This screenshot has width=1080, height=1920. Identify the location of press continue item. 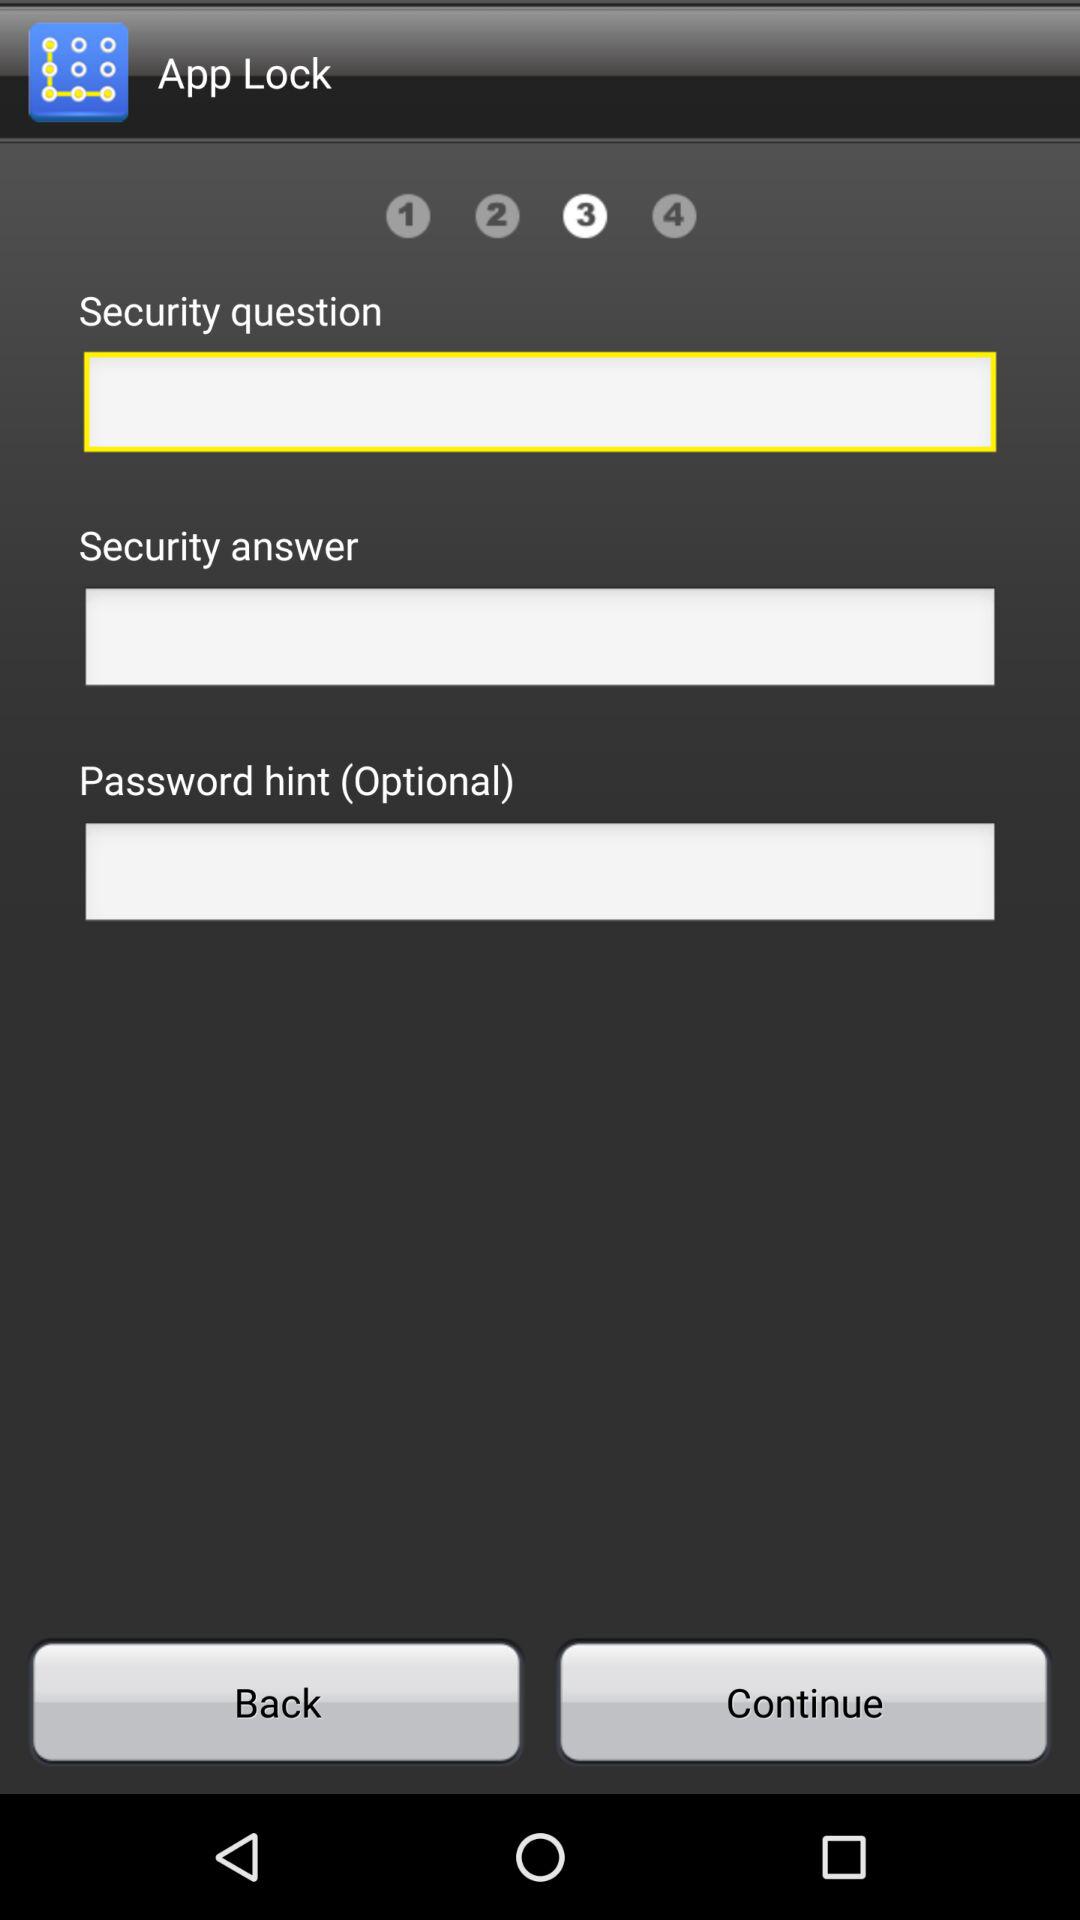
(803, 1702).